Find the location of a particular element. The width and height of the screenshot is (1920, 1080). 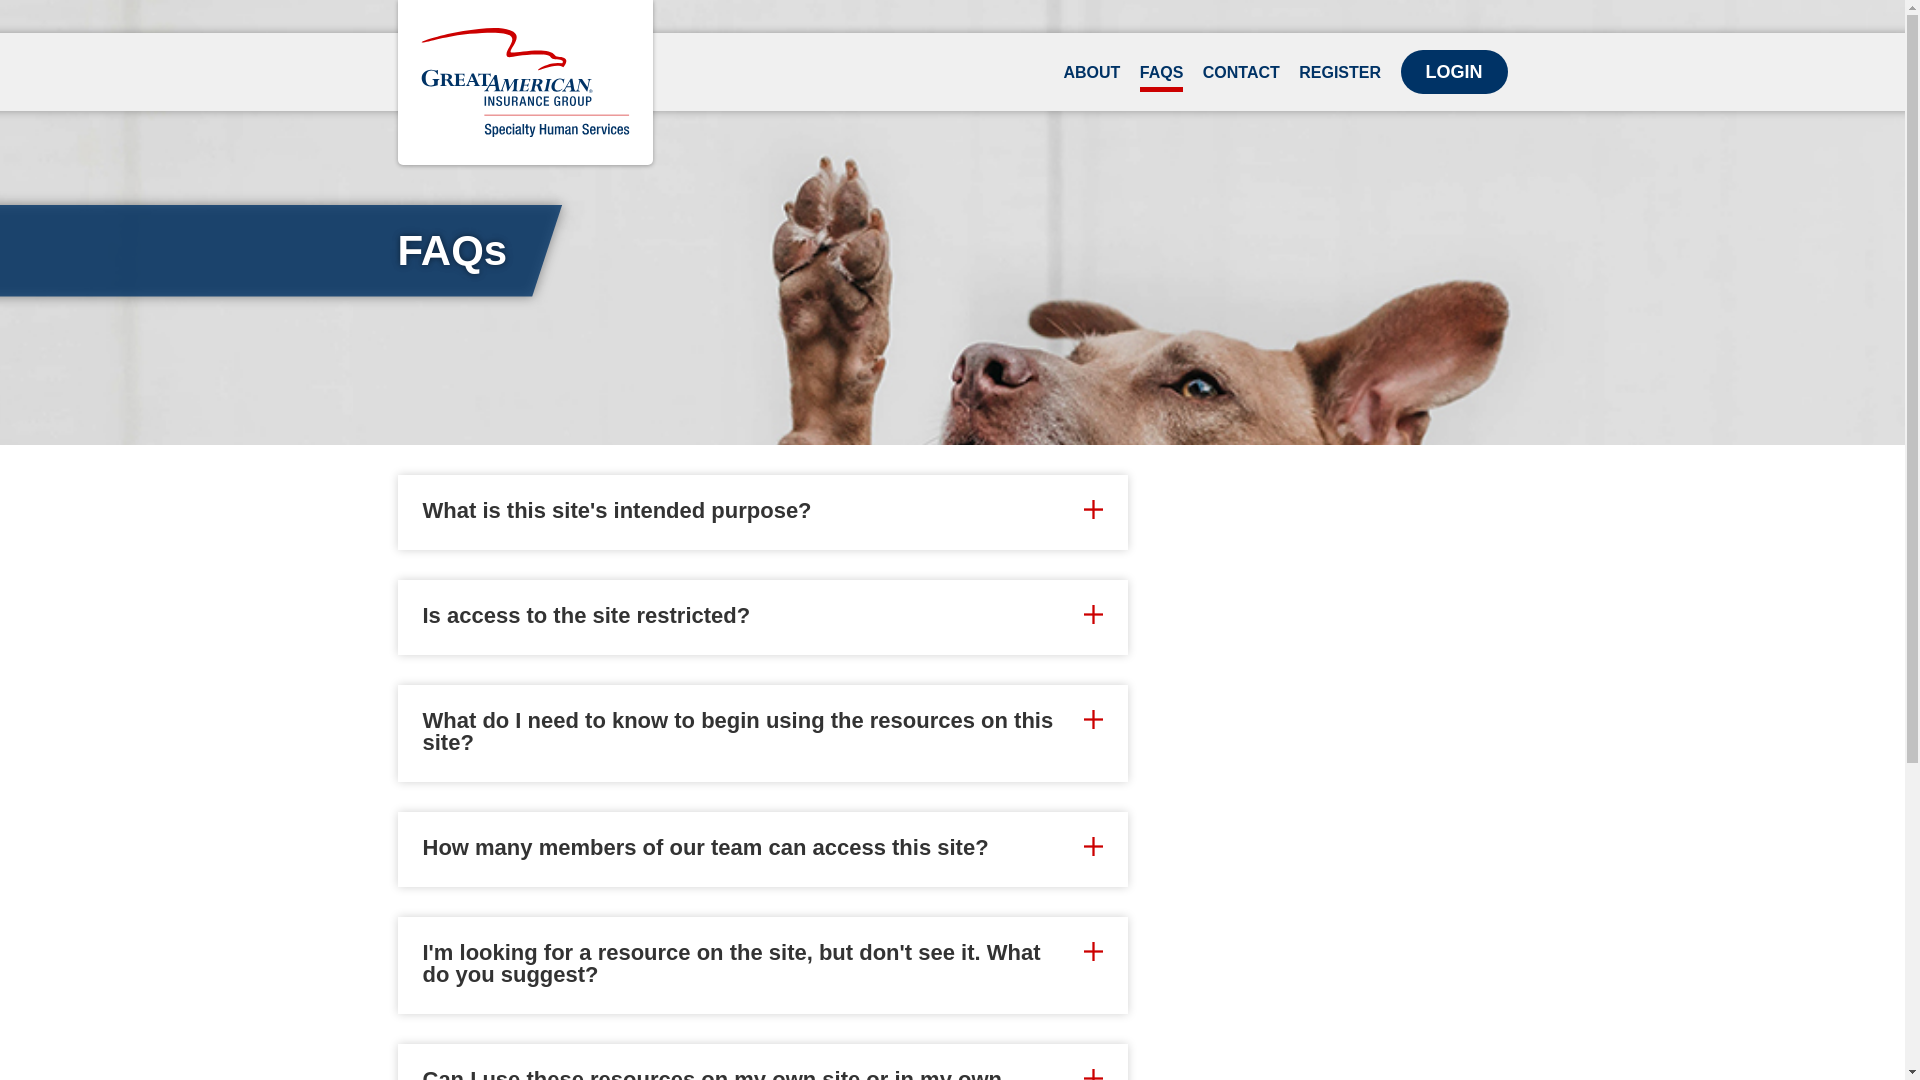

FAQS is located at coordinates (1162, 78).